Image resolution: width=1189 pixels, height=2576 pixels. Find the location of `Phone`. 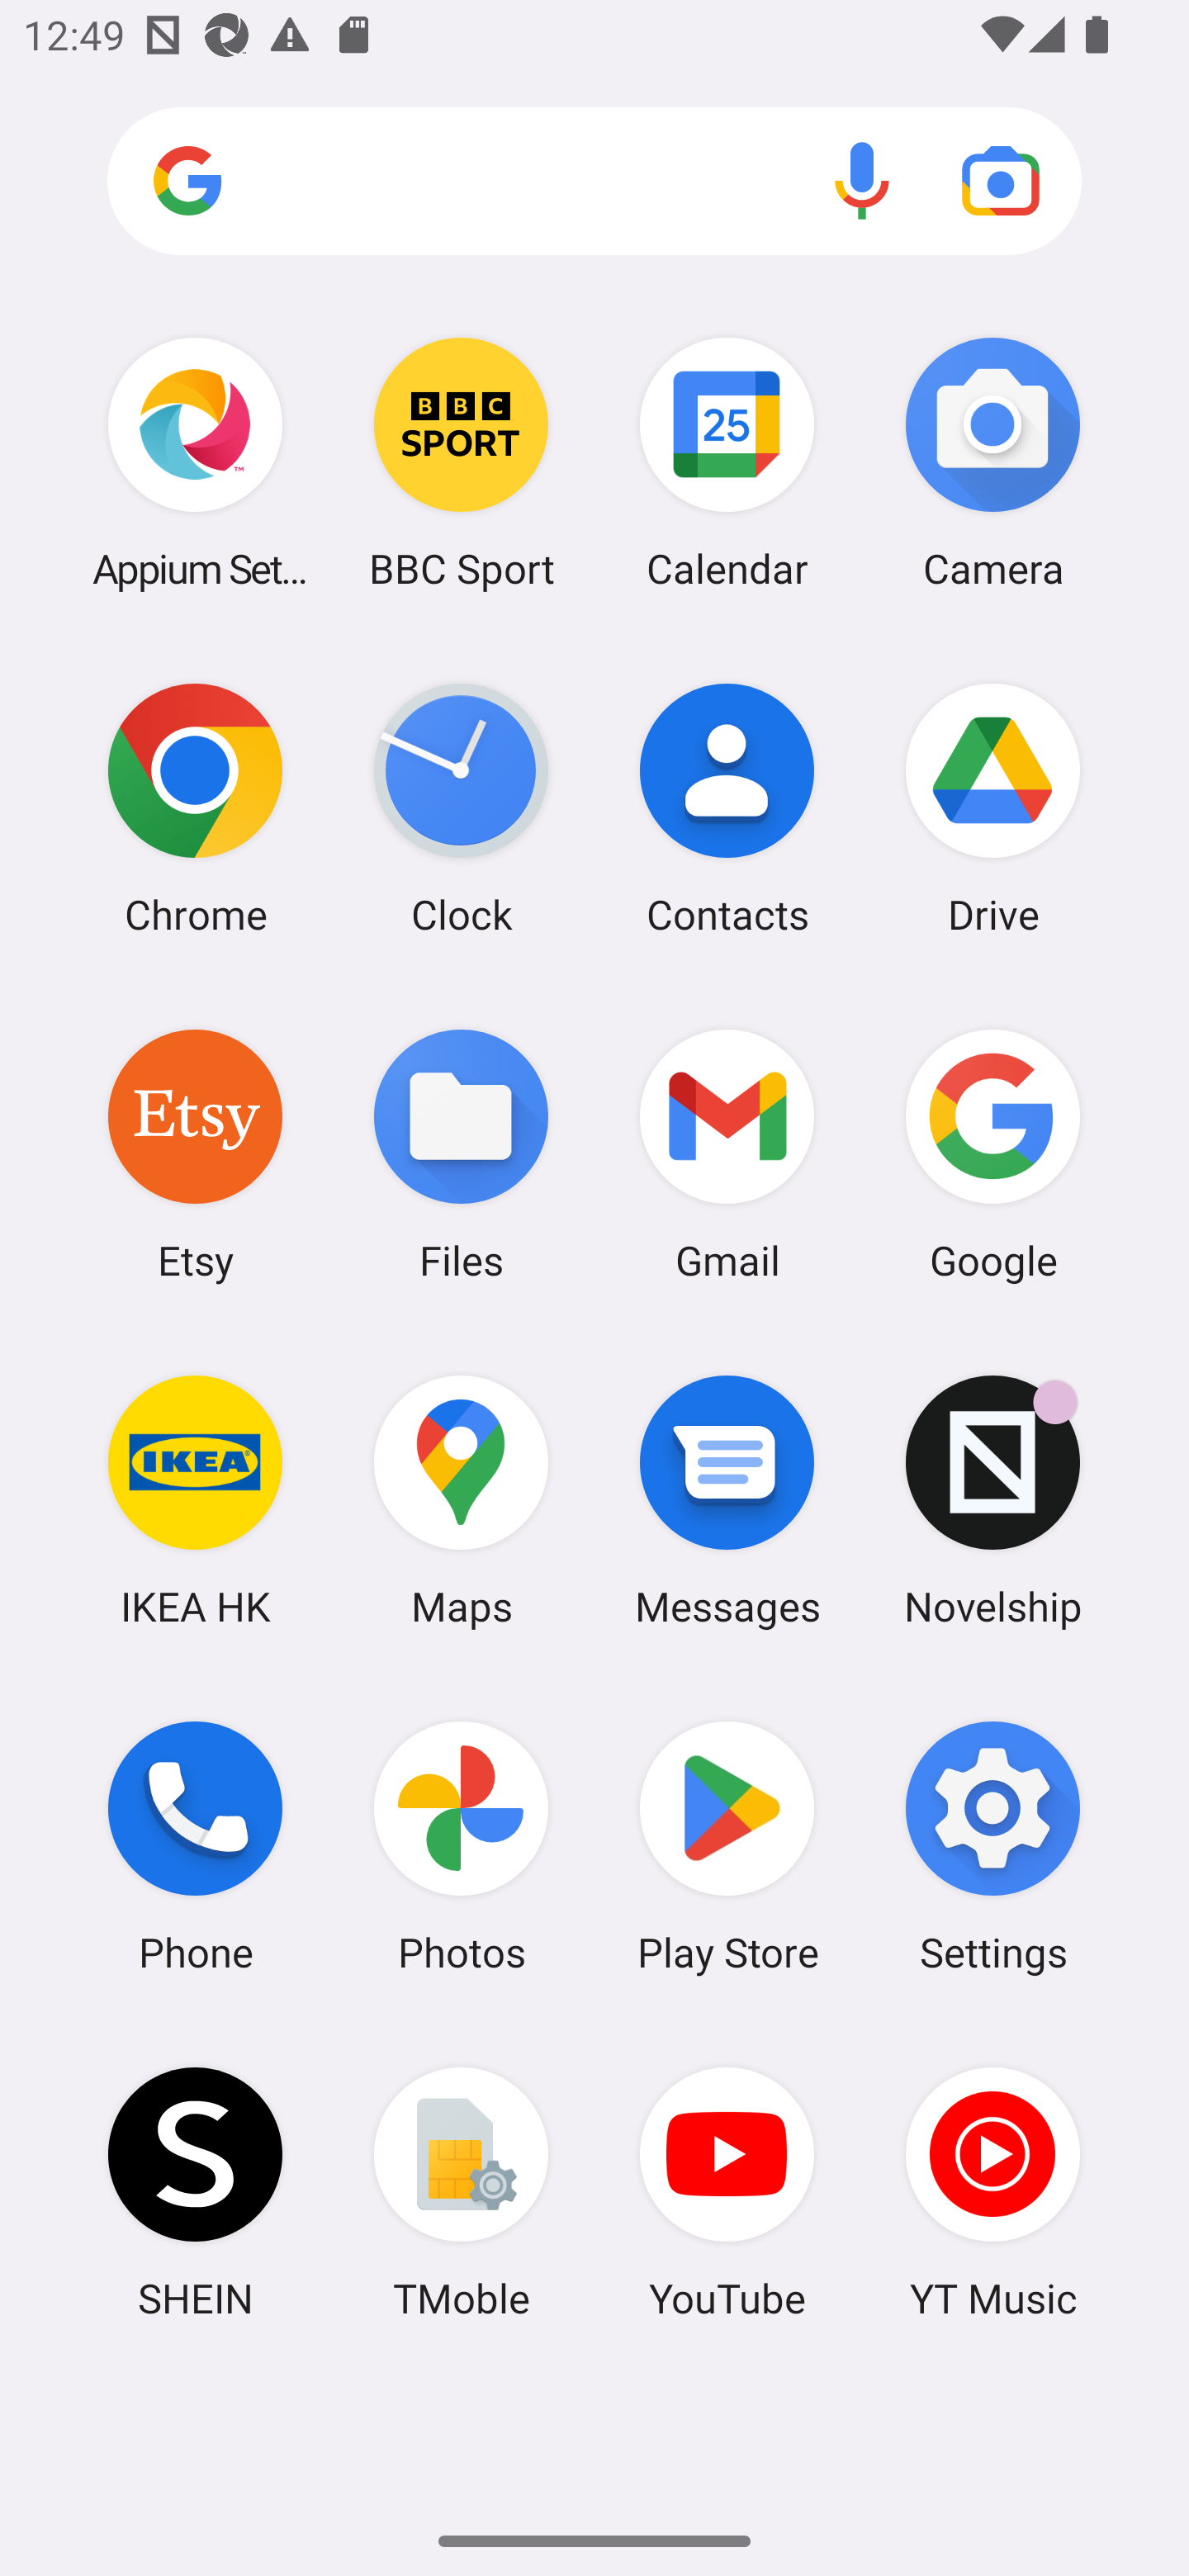

Phone is located at coordinates (195, 1847).